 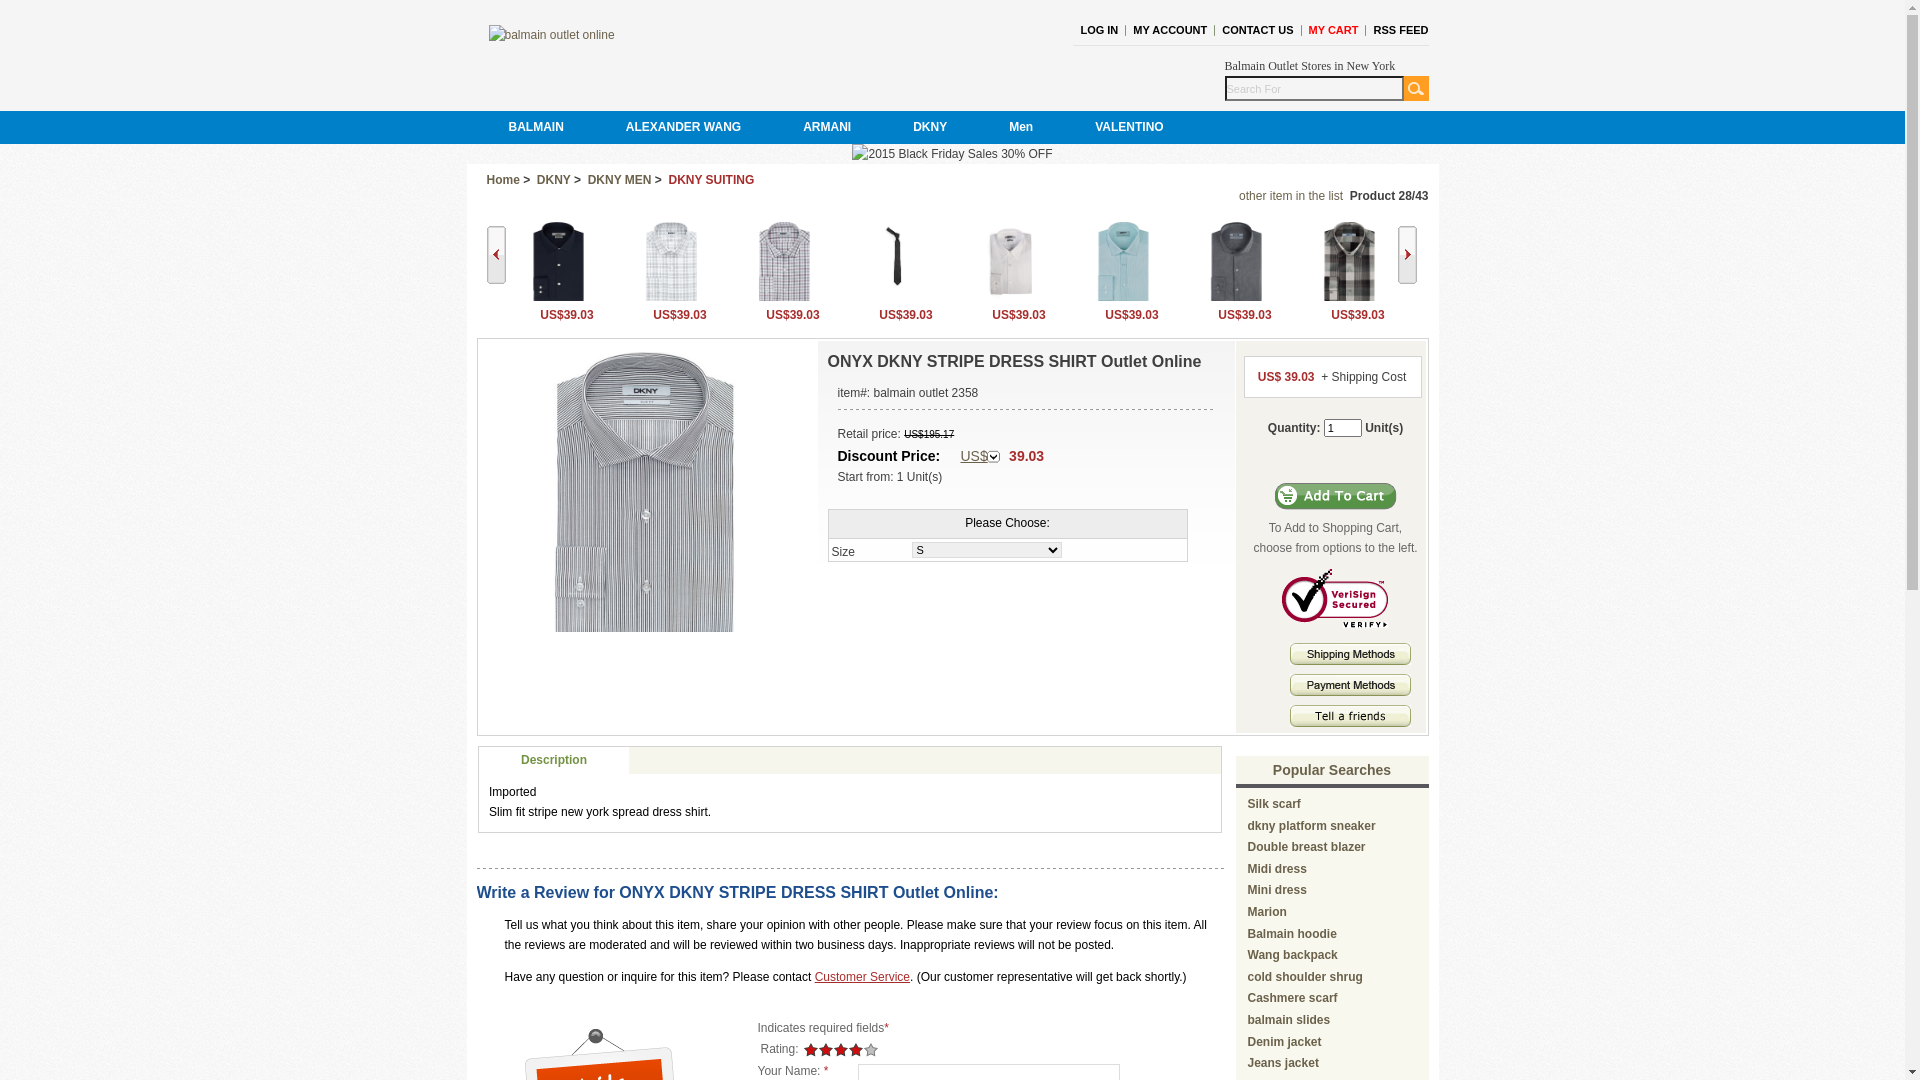 What do you see at coordinates (1290, 1020) in the screenshot?
I see `balmain slides` at bounding box center [1290, 1020].